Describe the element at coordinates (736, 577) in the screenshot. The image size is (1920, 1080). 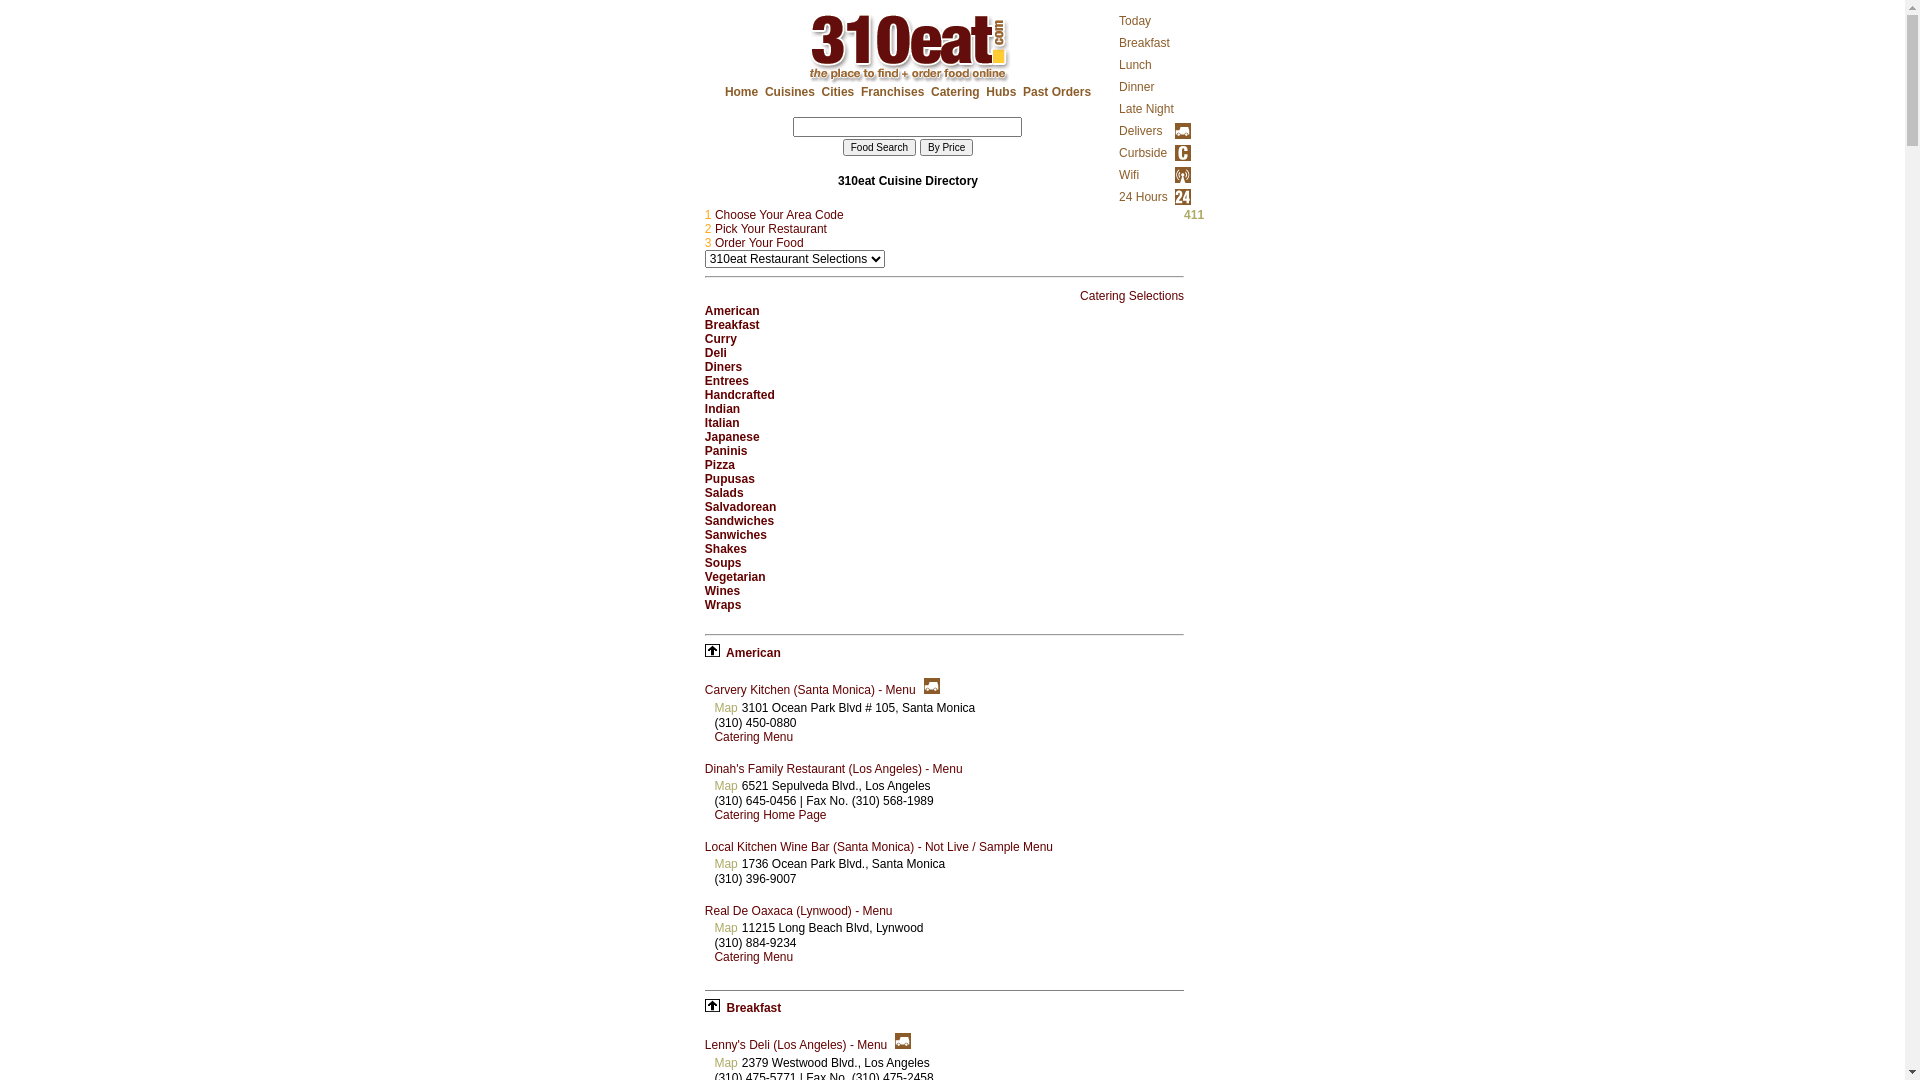
I see `Vegetarian` at that location.